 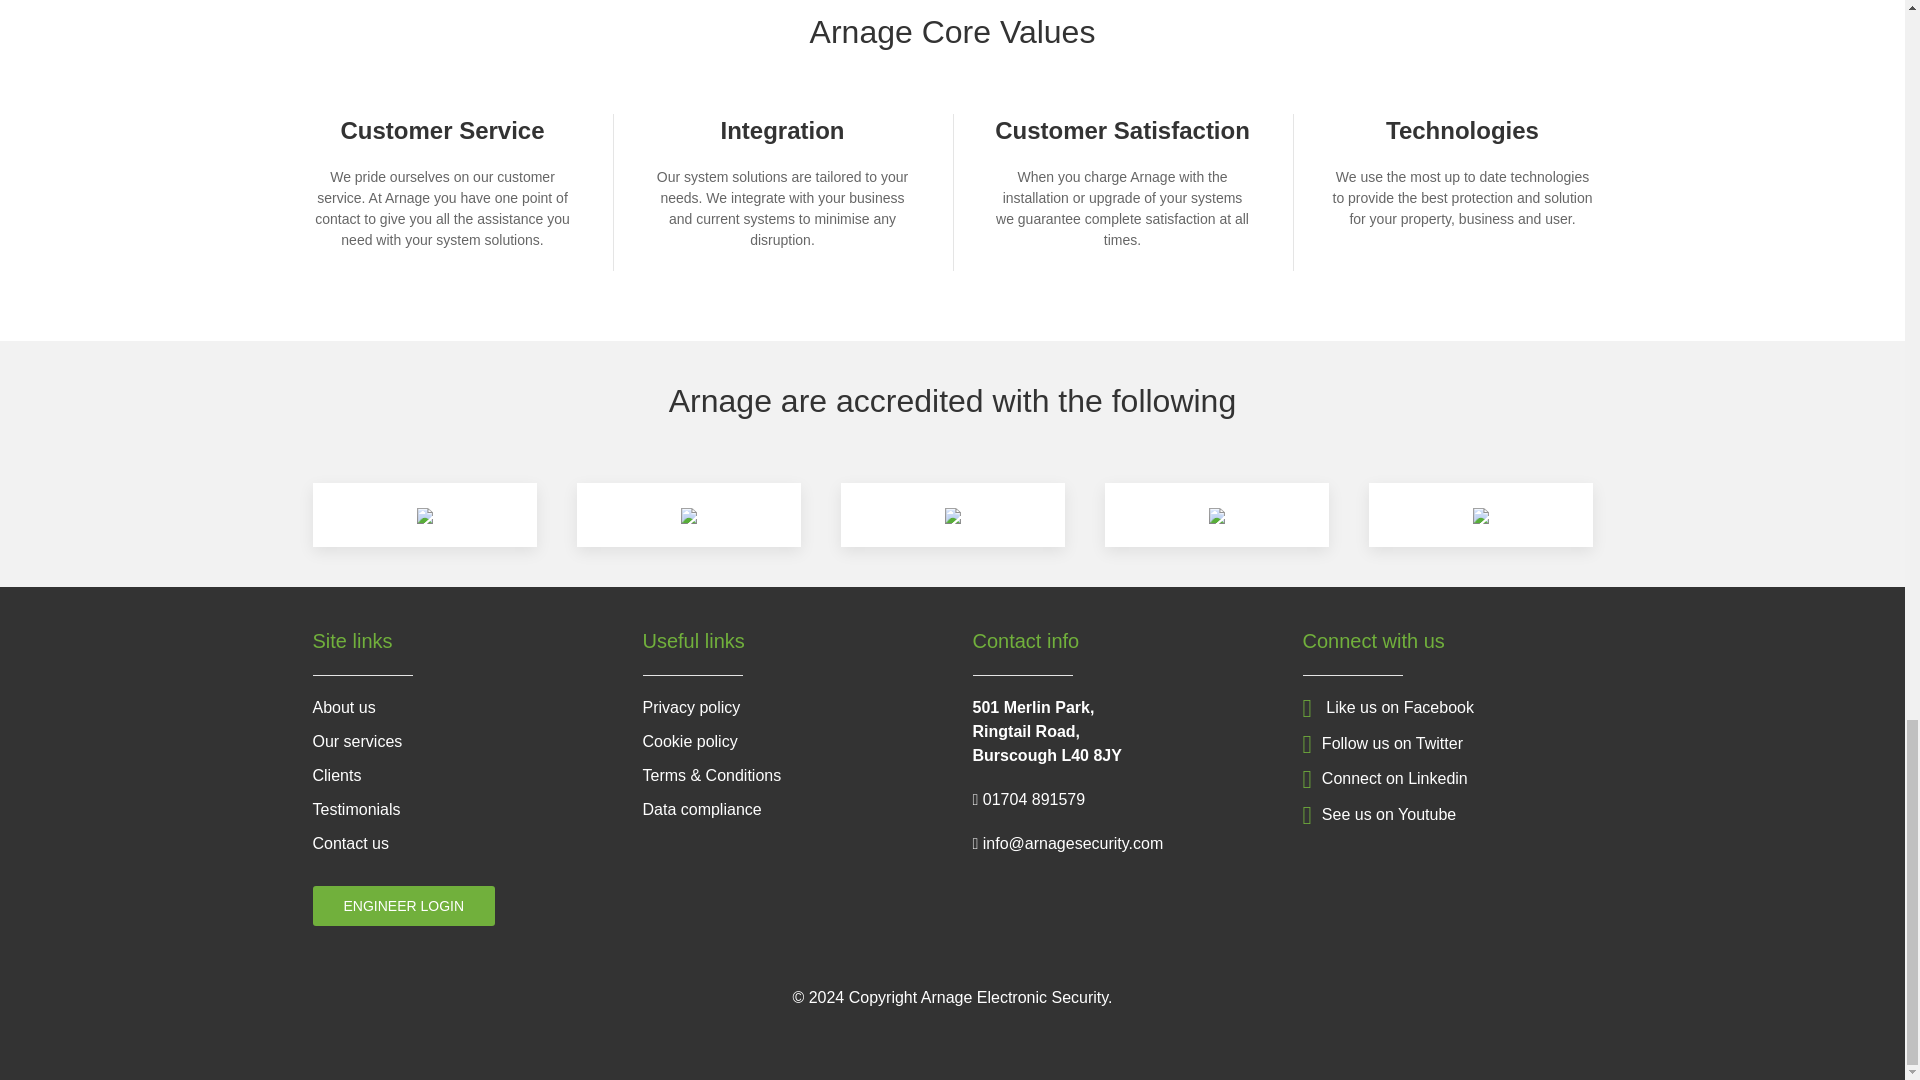 What do you see at coordinates (1384, 778) in the screenshot?
I see `Connect on Linkedin` at bounding box center [1384, 778].